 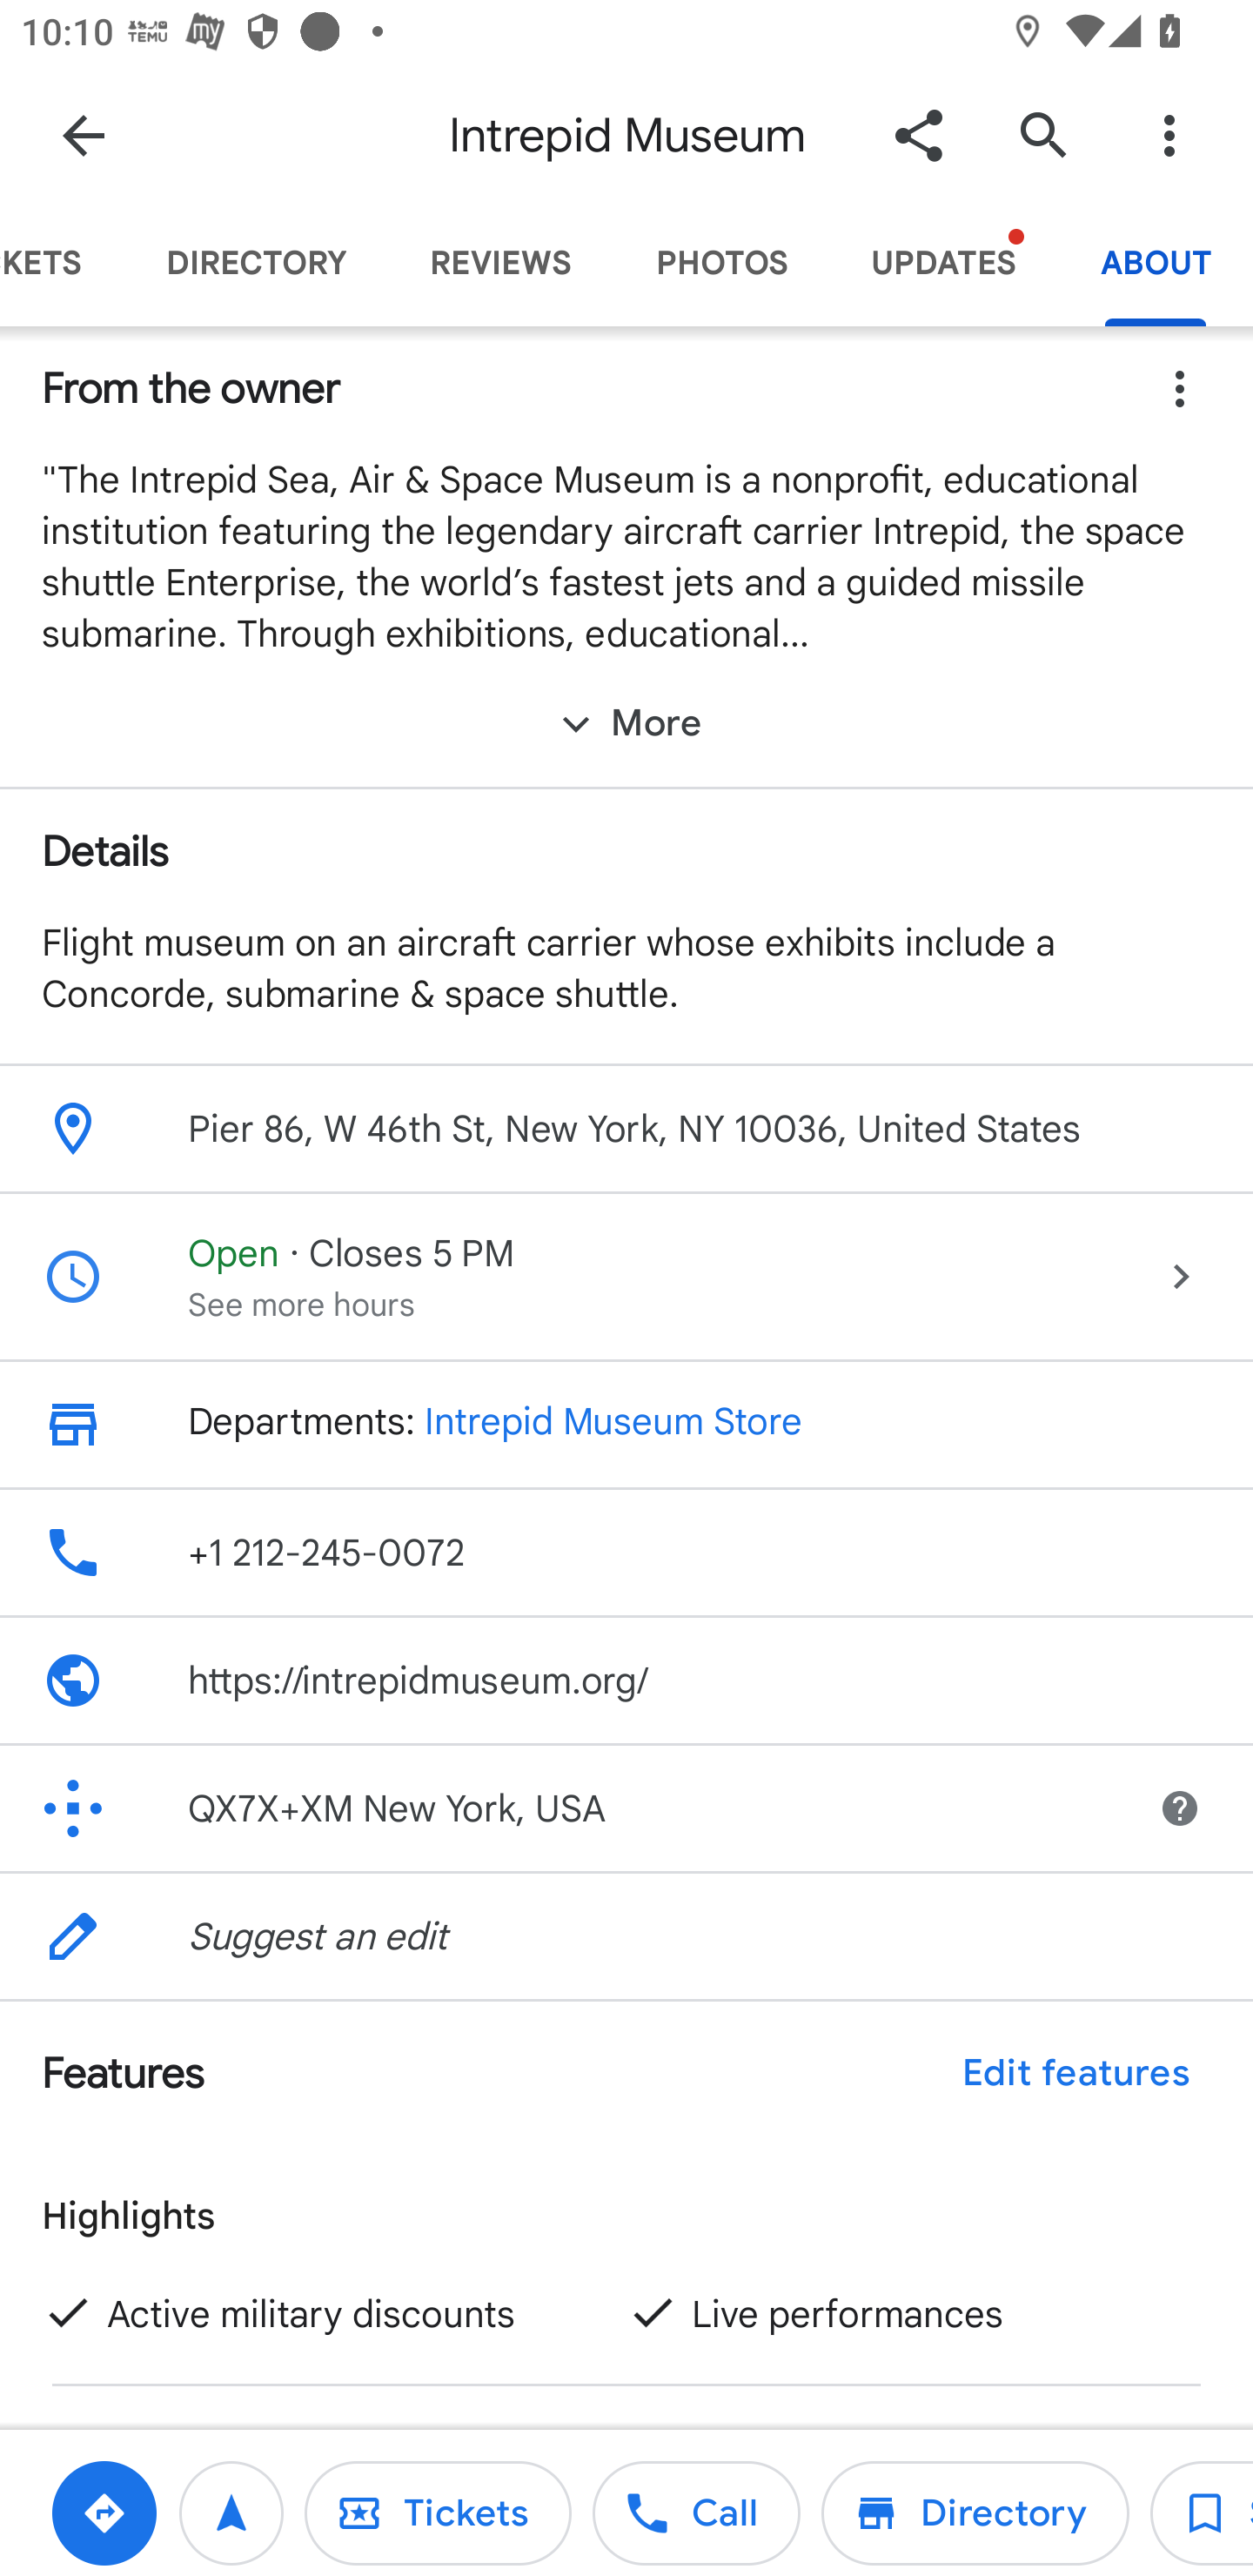 What do you see at coordinates (84, 134) in the screenshot?
I see `Back to Search` at bounding box center [84, 134].